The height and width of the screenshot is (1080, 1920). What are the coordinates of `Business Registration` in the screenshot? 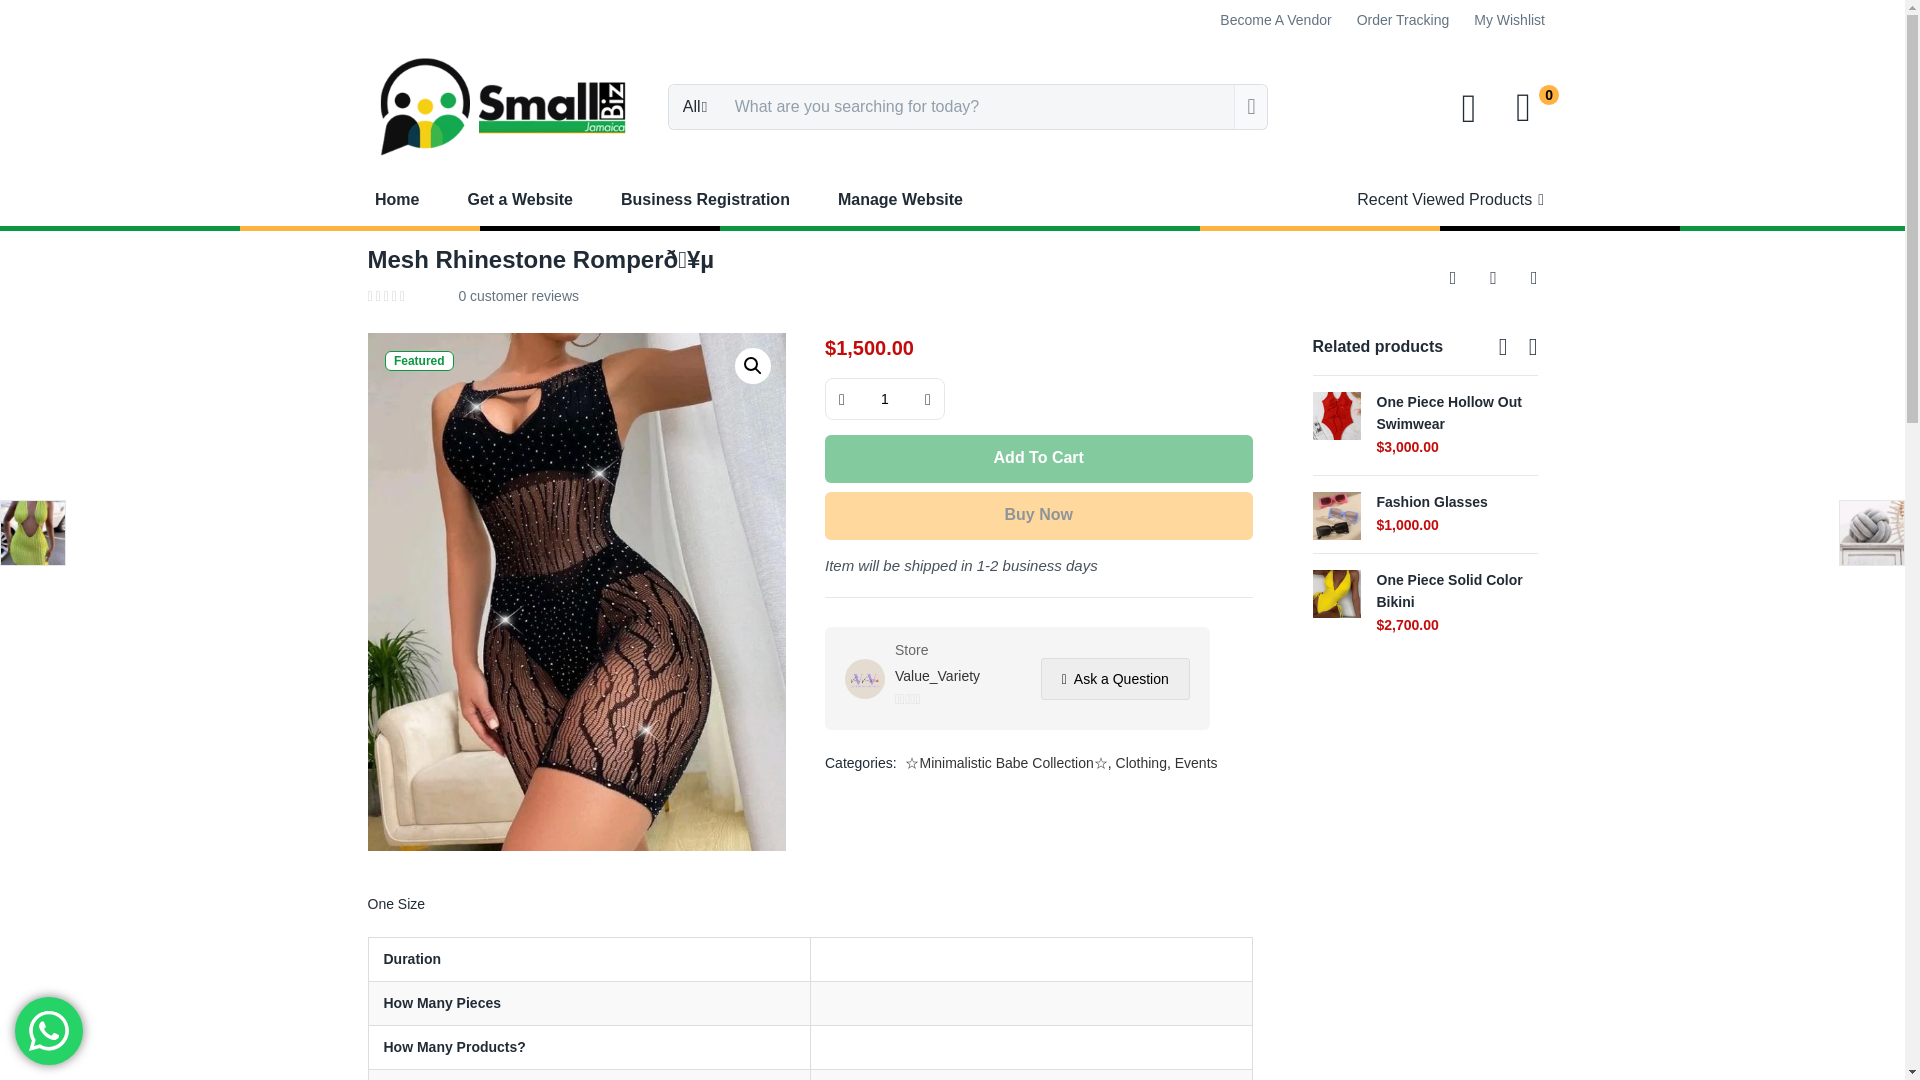 It's located at (706, 198).